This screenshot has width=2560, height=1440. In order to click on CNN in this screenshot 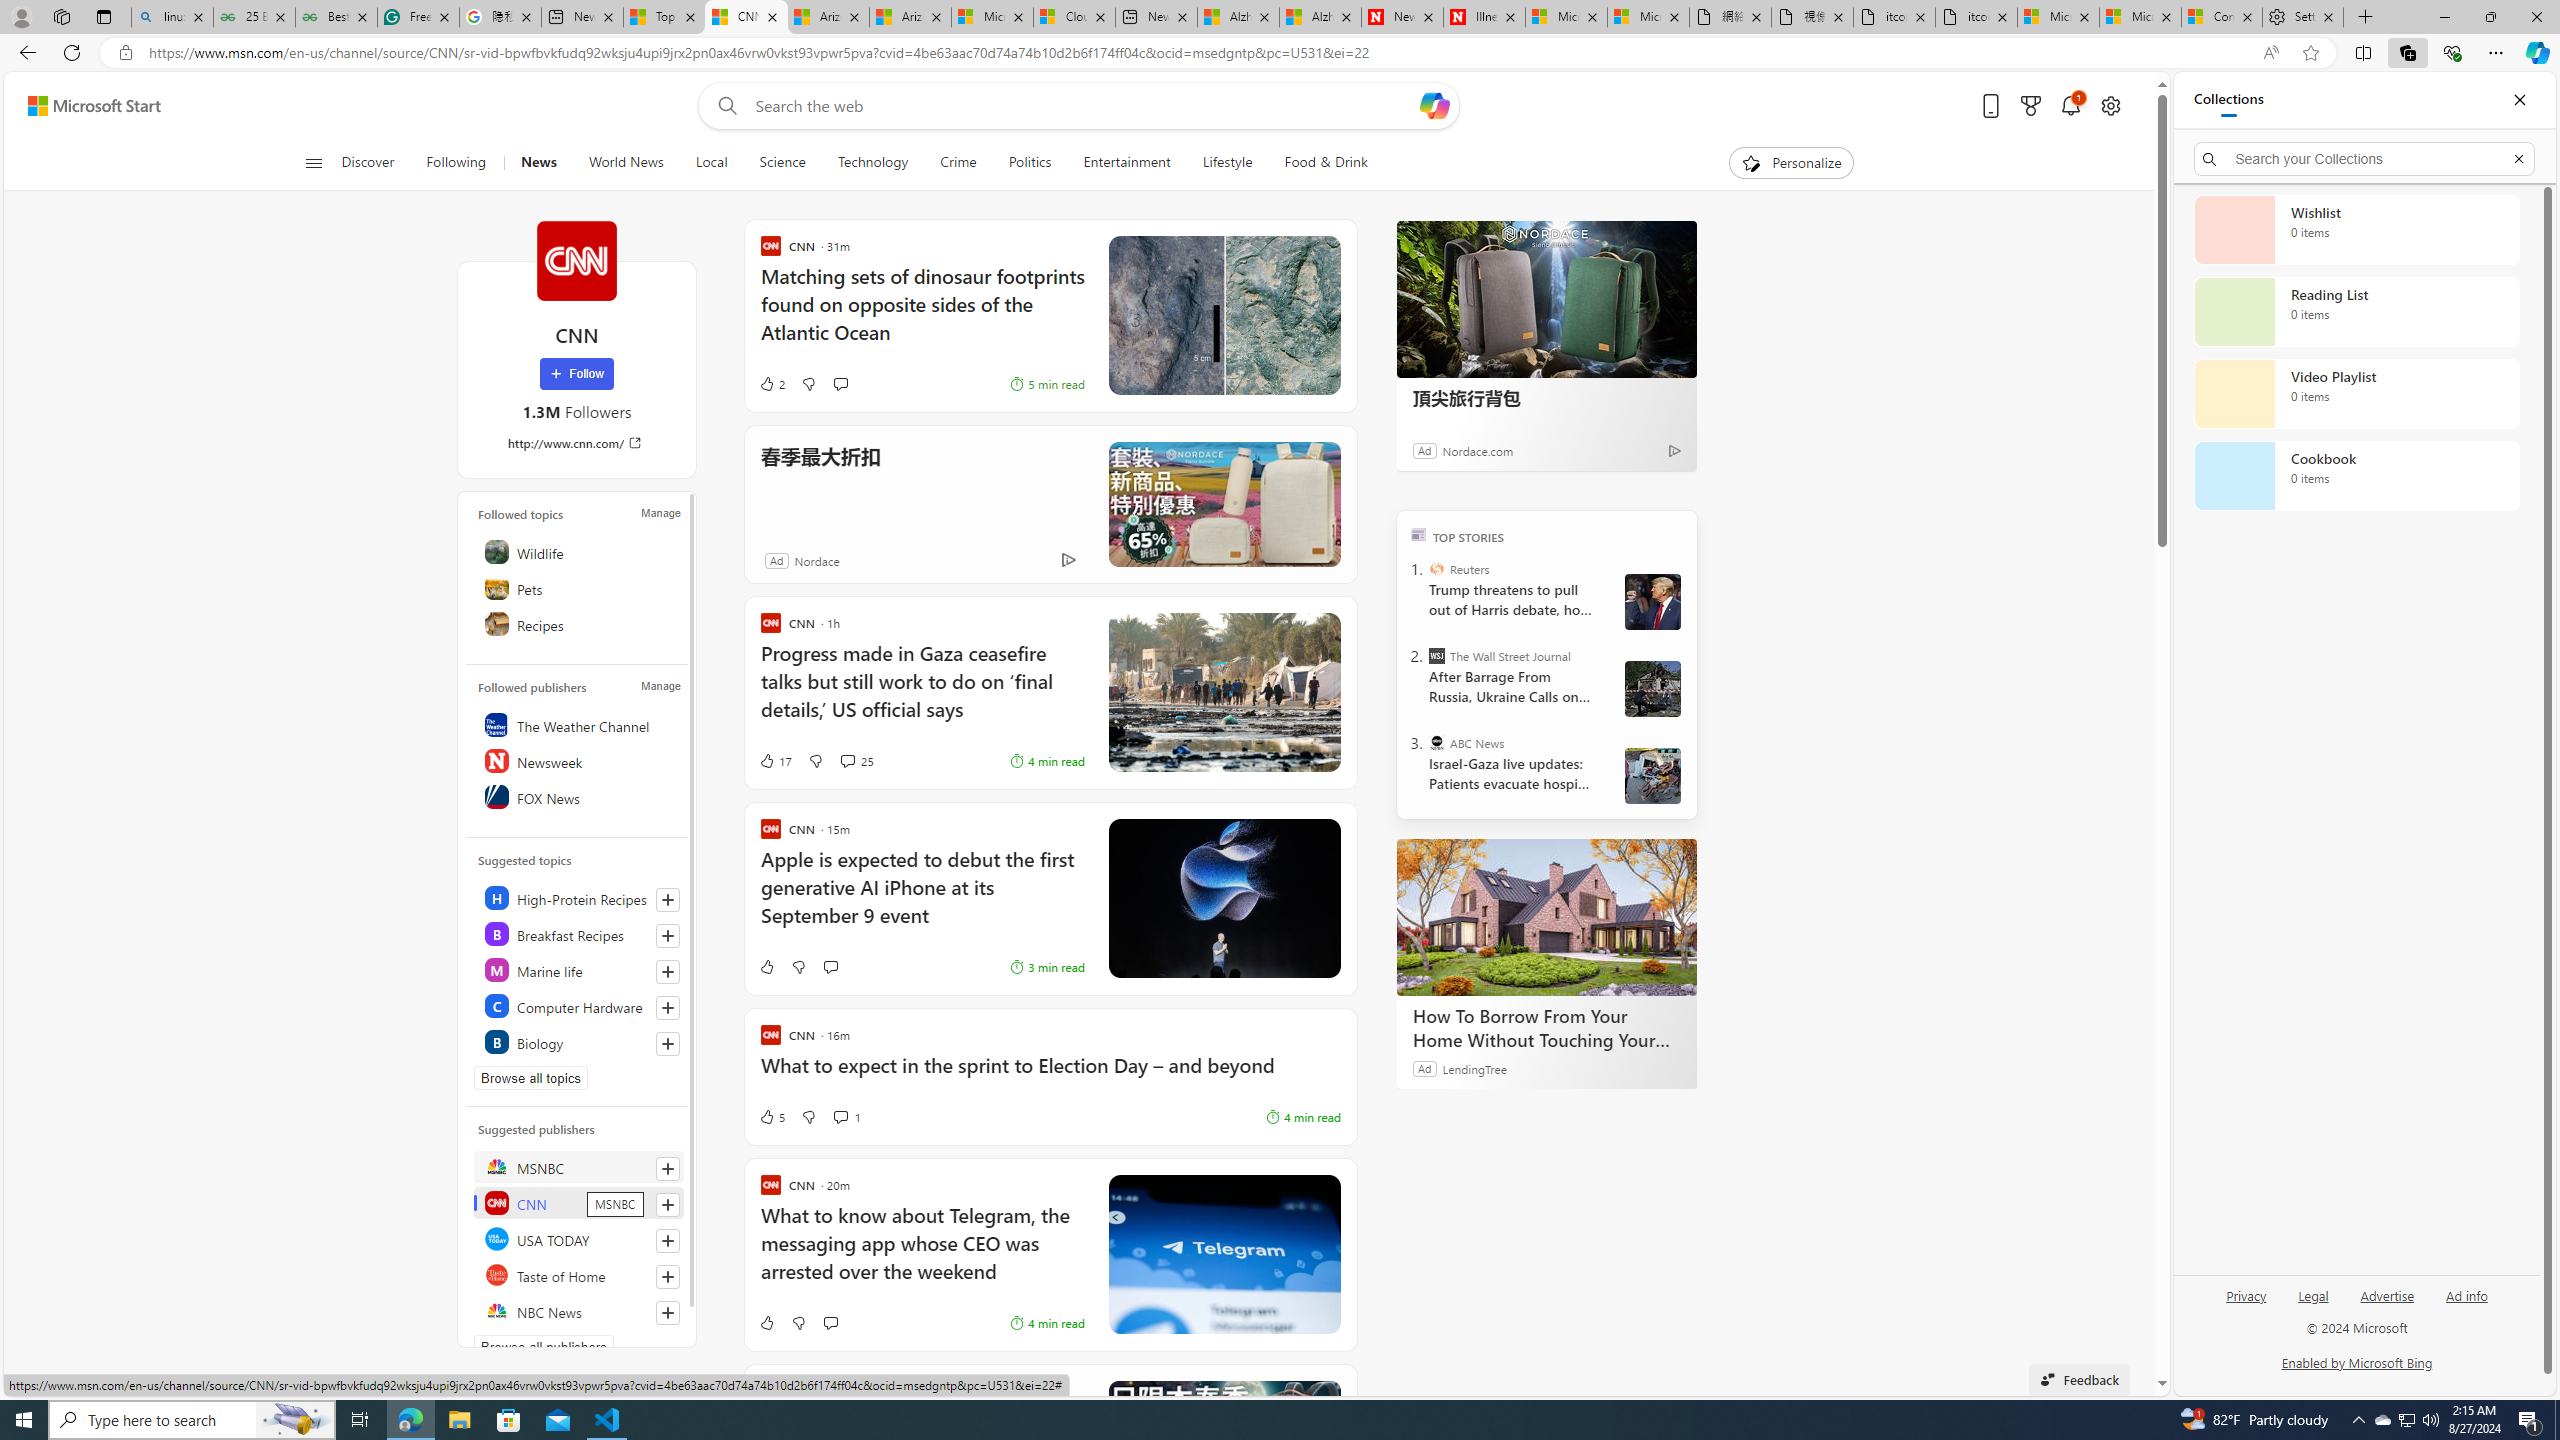, I will do `click(576, 260)`.